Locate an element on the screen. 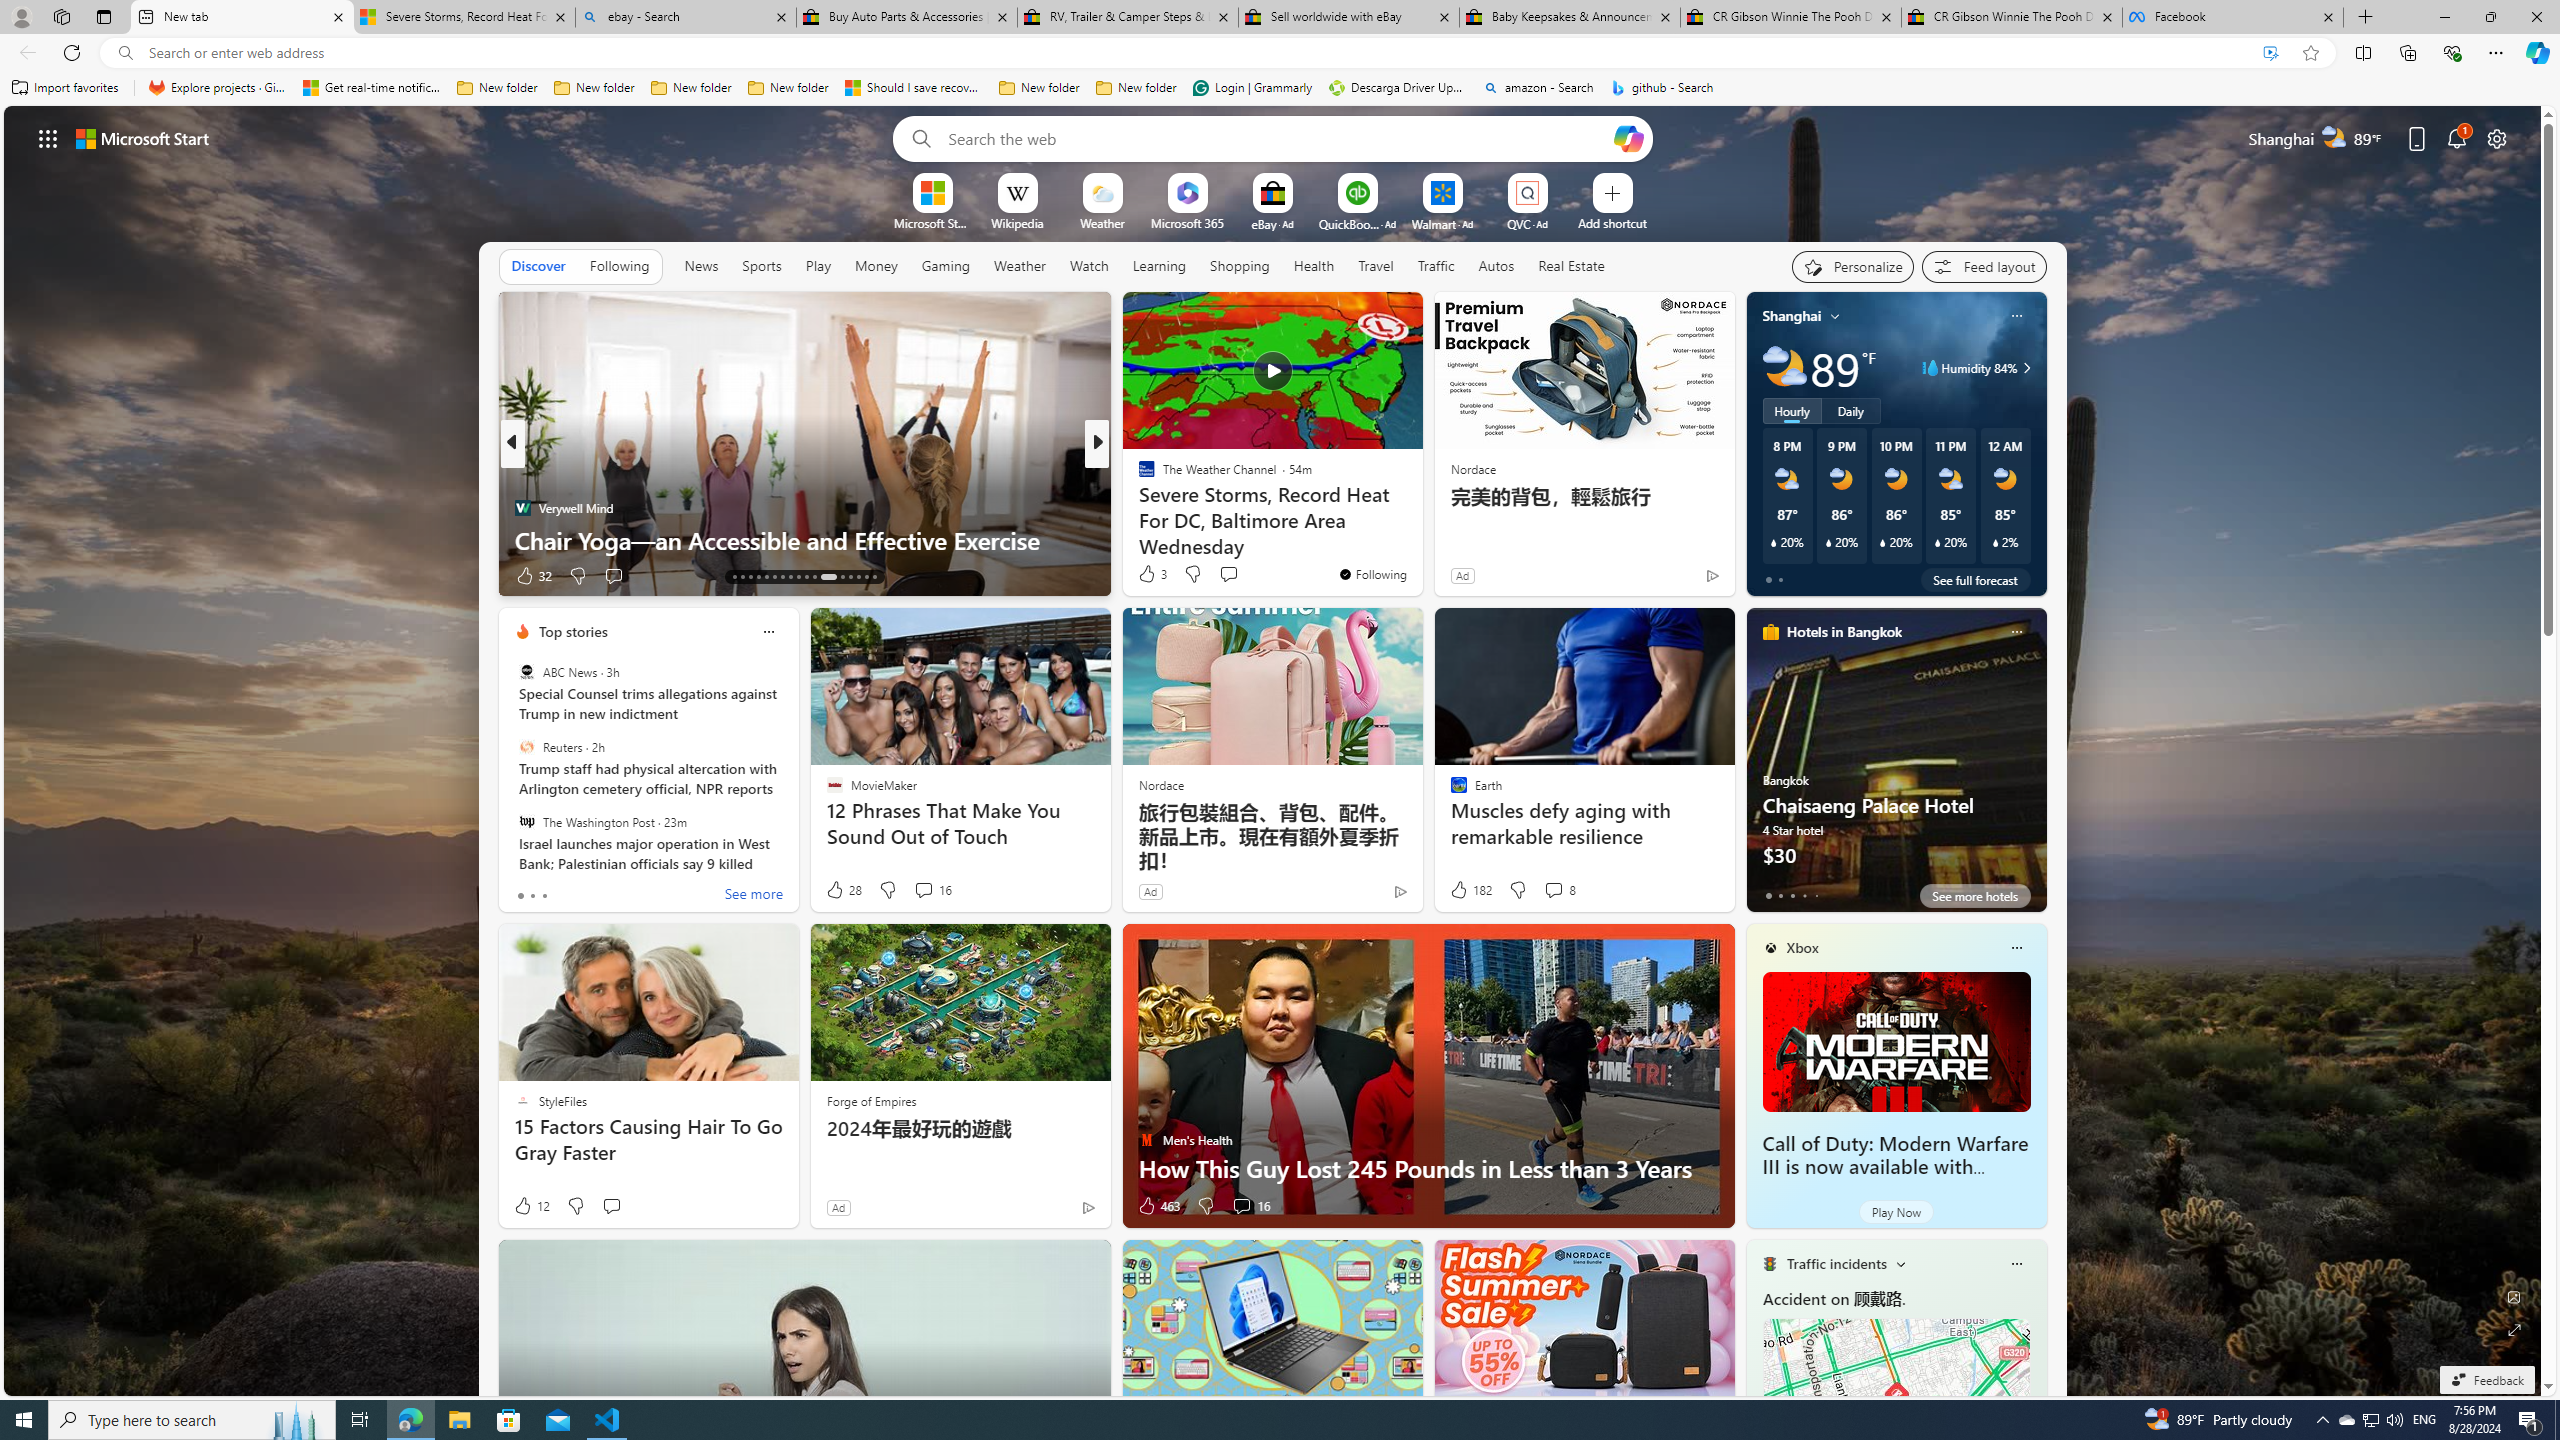 The image size is (2560, 1440). tab-3 is located at coordinates (1803, 895).